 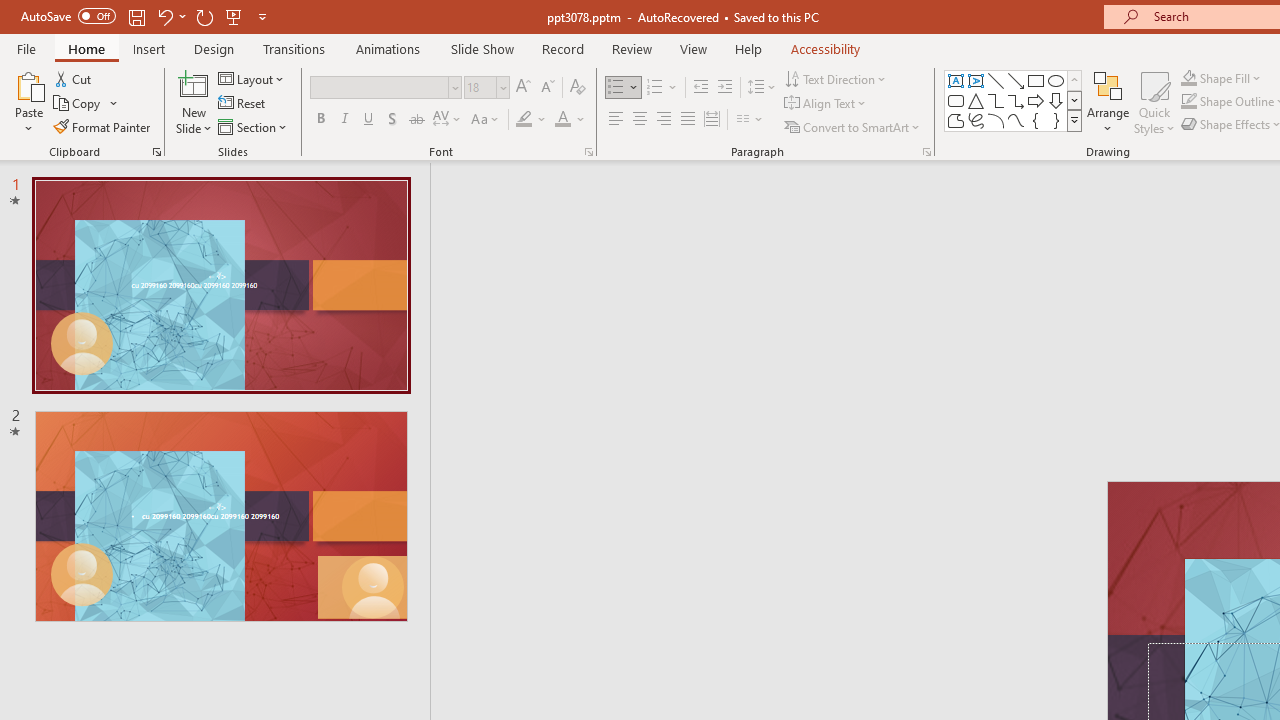 What do you see at coordinates (1056, 80) in the screenshot?
I see `Oval` at bounding box center [1056, 80].